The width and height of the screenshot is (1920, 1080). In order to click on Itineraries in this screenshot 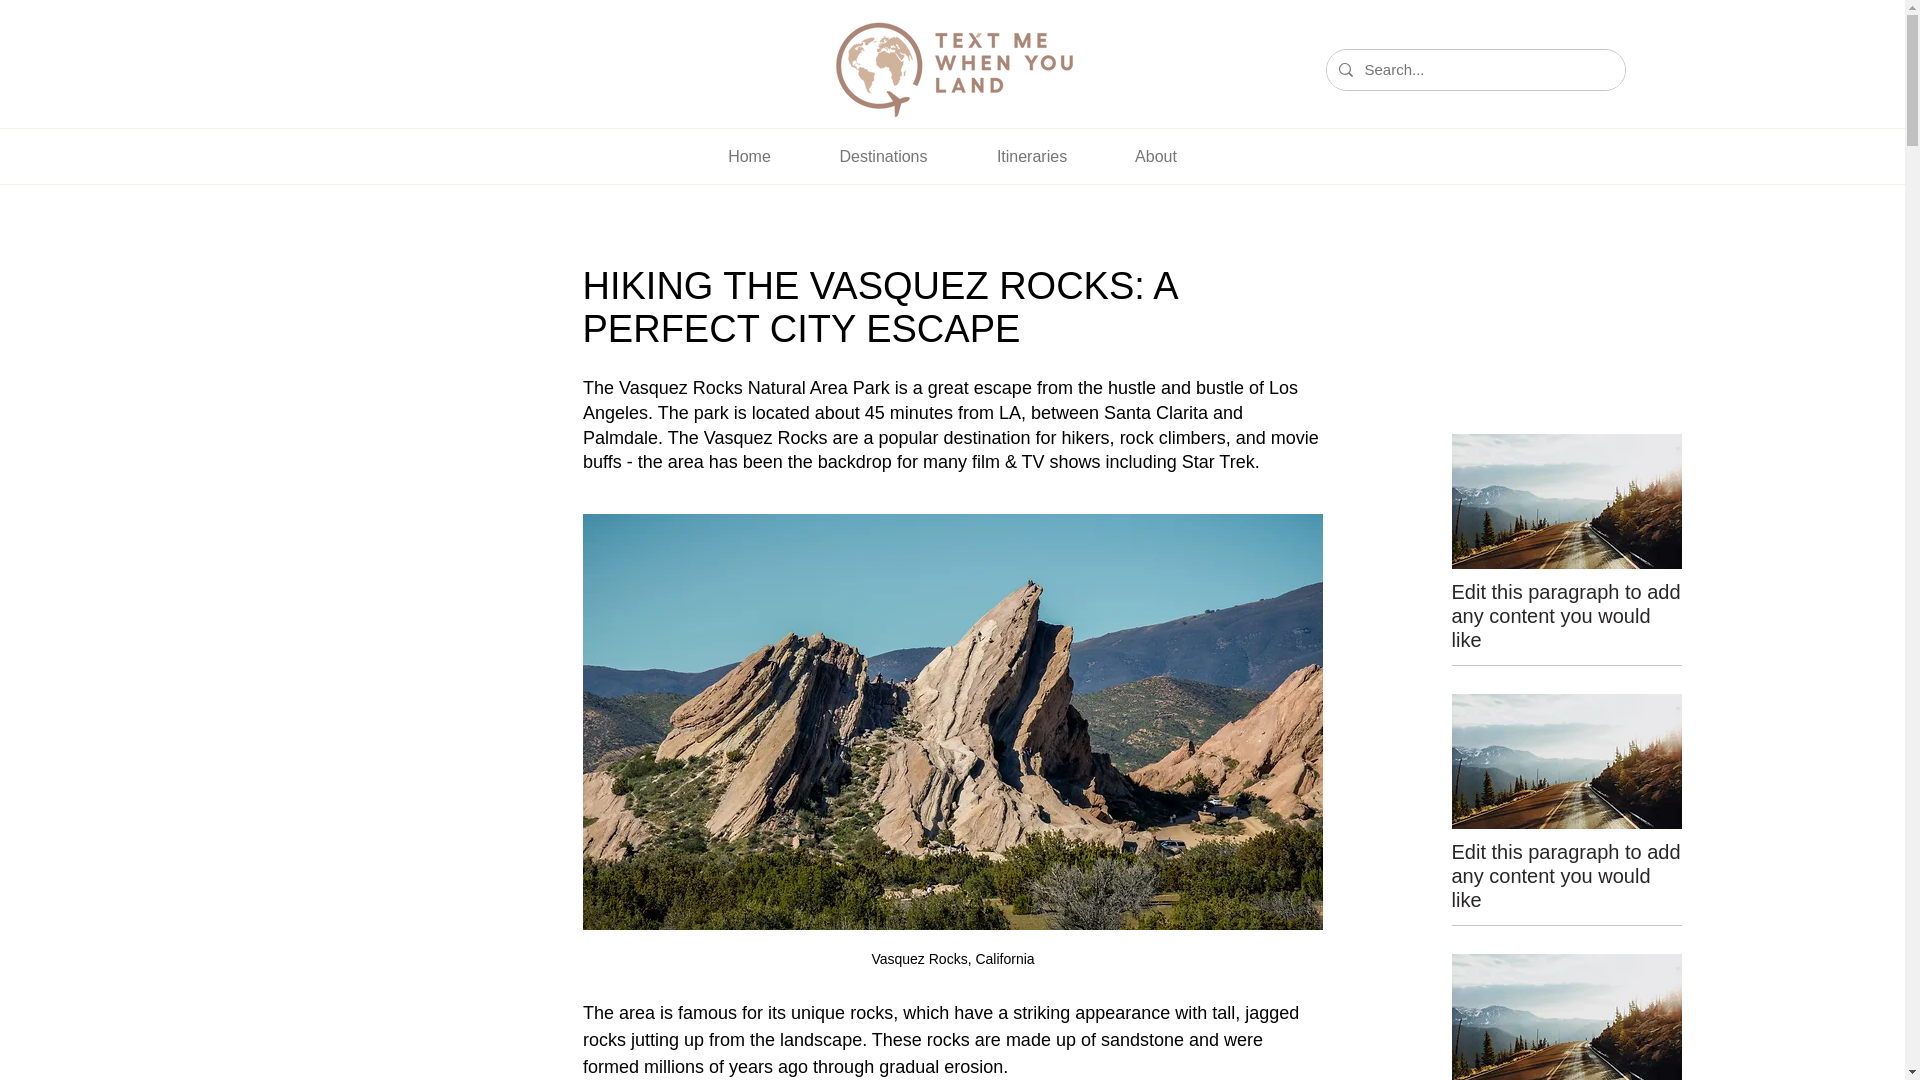, I will do `click(1030, 156)`.